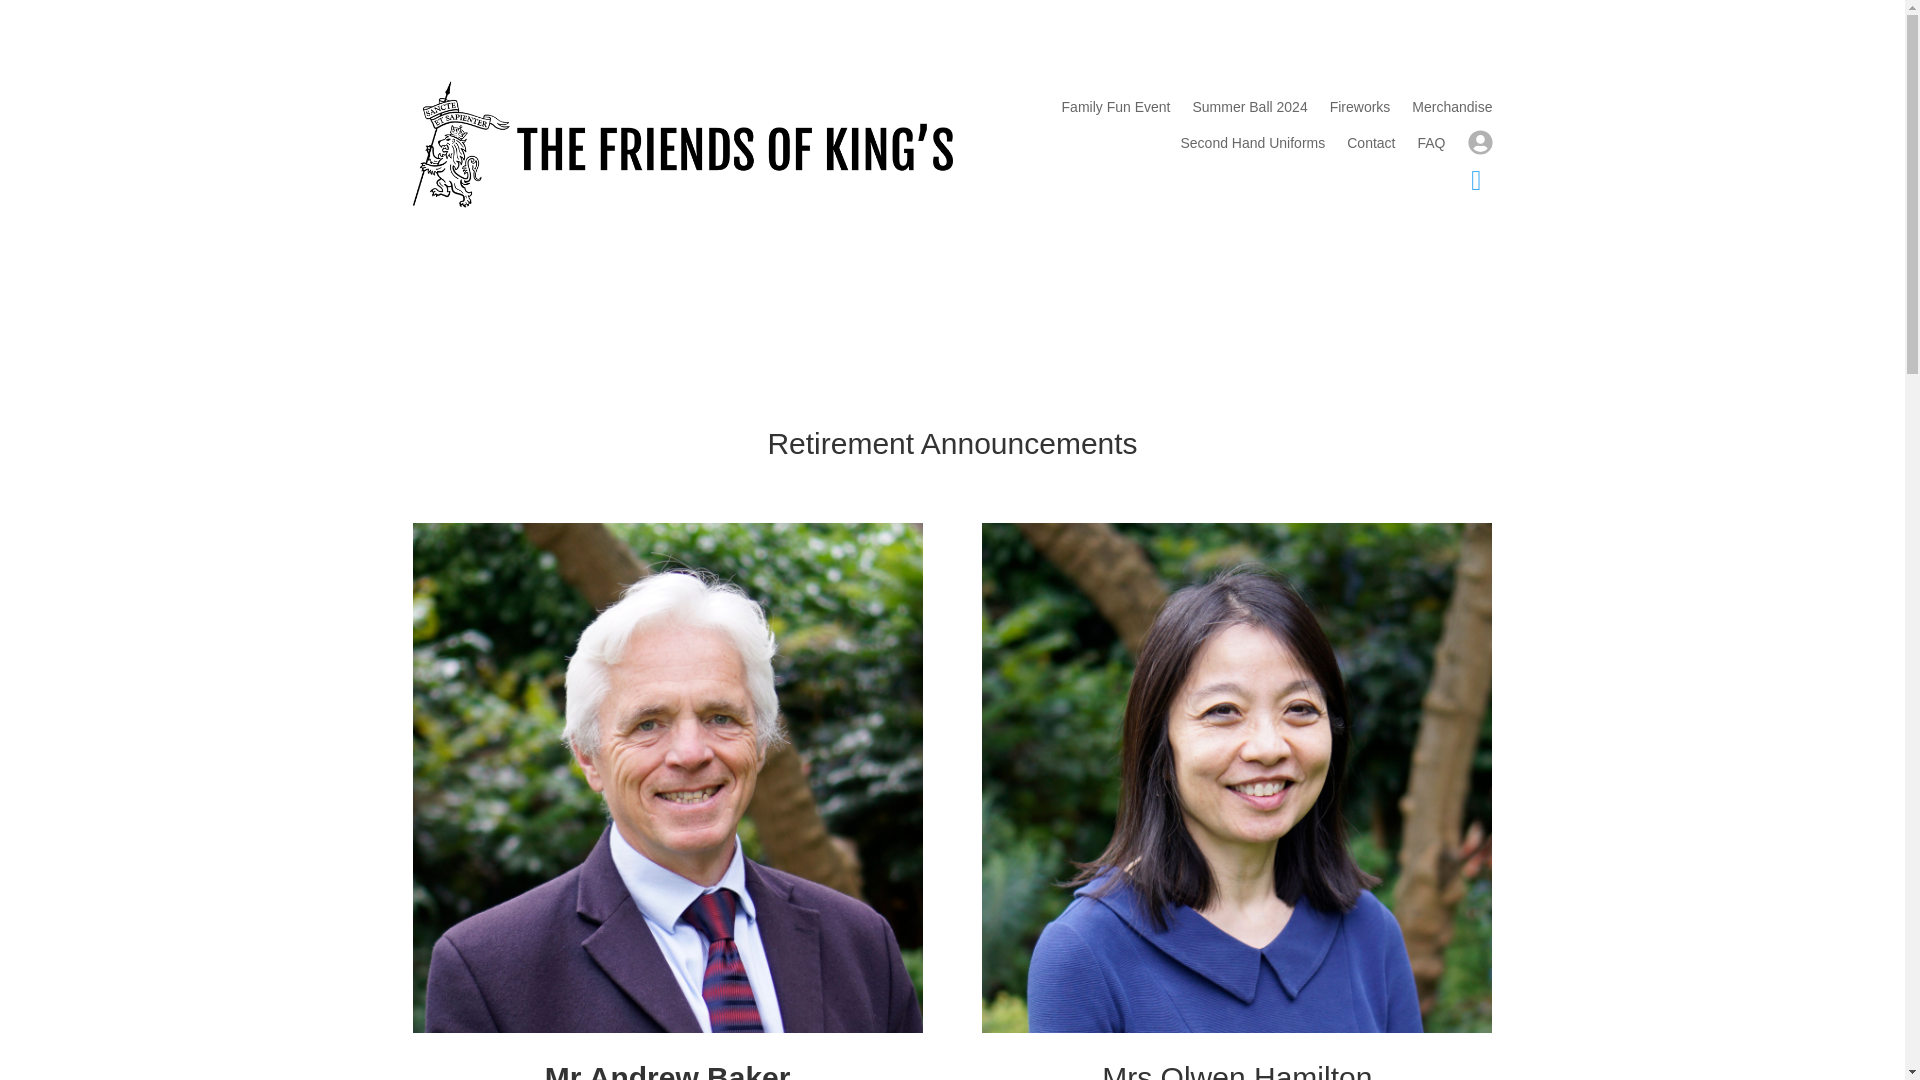  Describe the element at coordinates (1371, 146) in the screenshot. I see `Contact` at that location.